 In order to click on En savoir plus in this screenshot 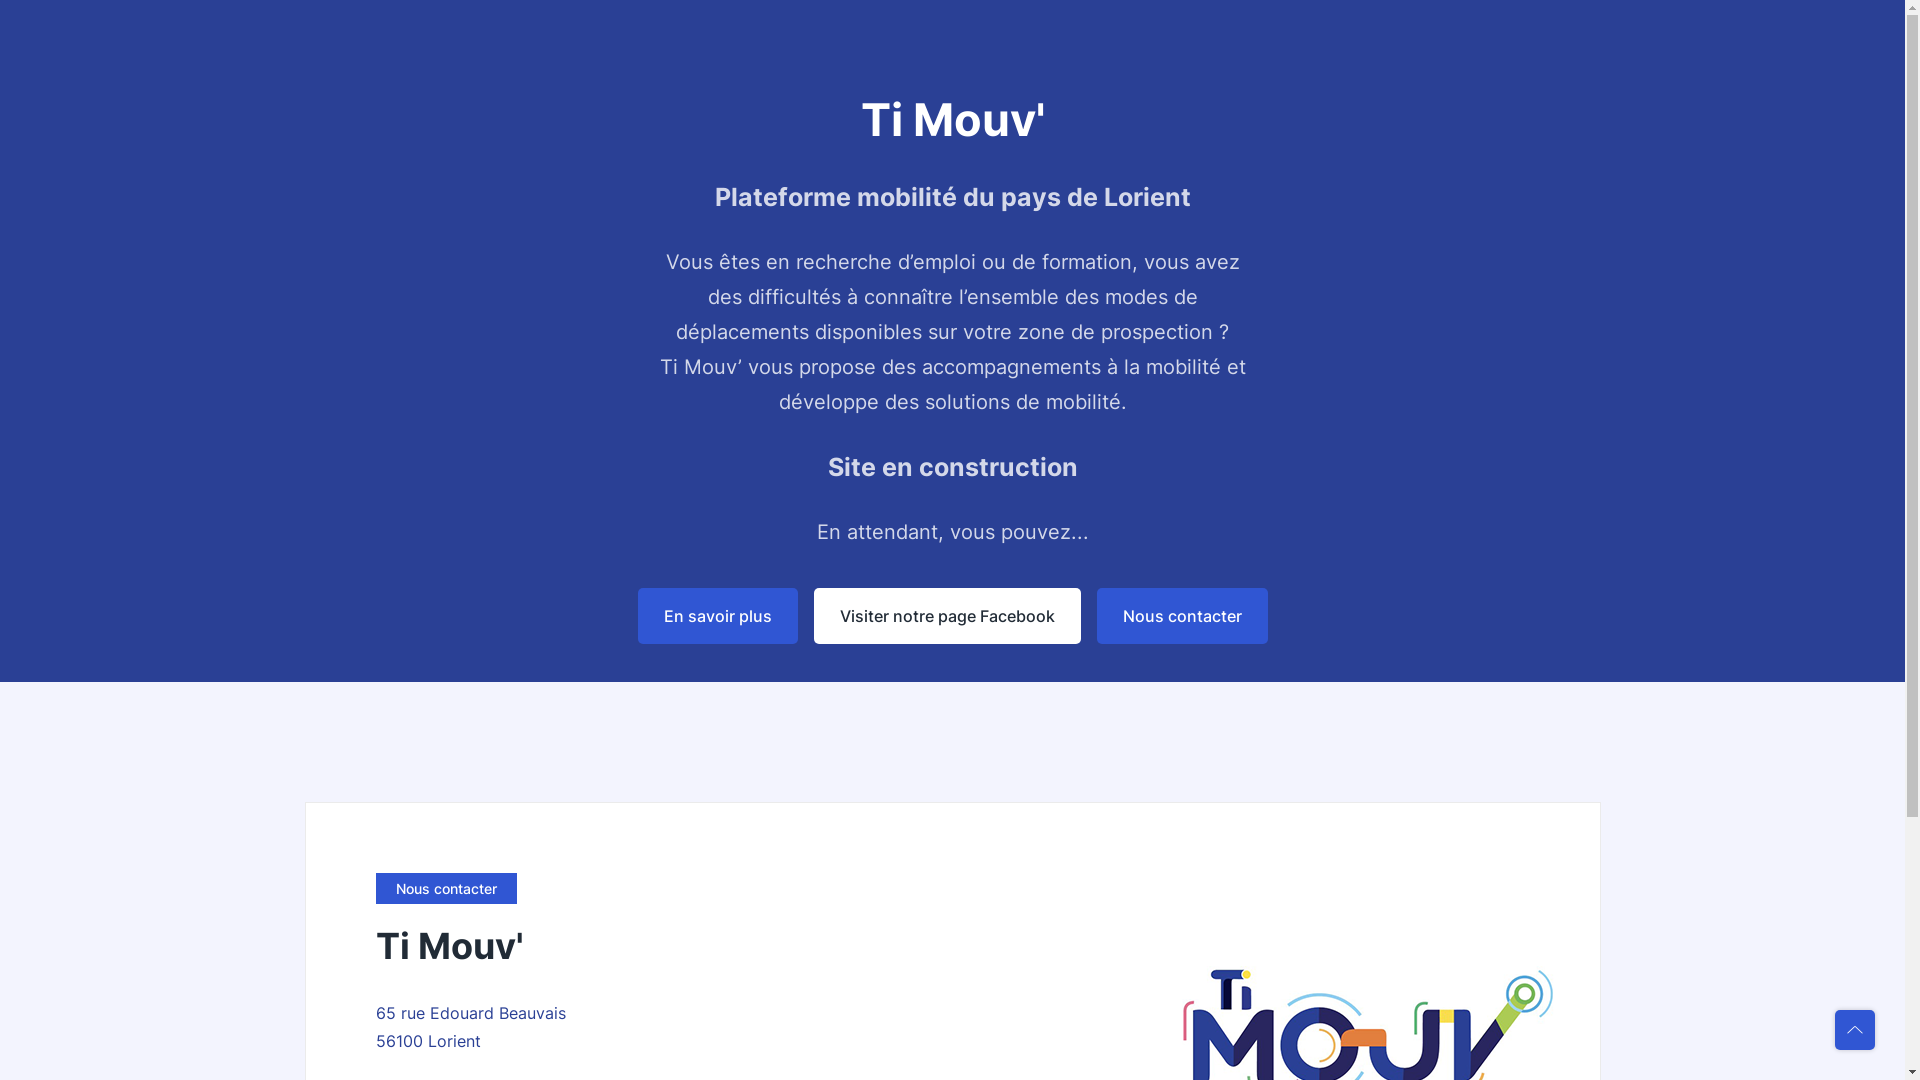, I will do `click(718, 616)`.